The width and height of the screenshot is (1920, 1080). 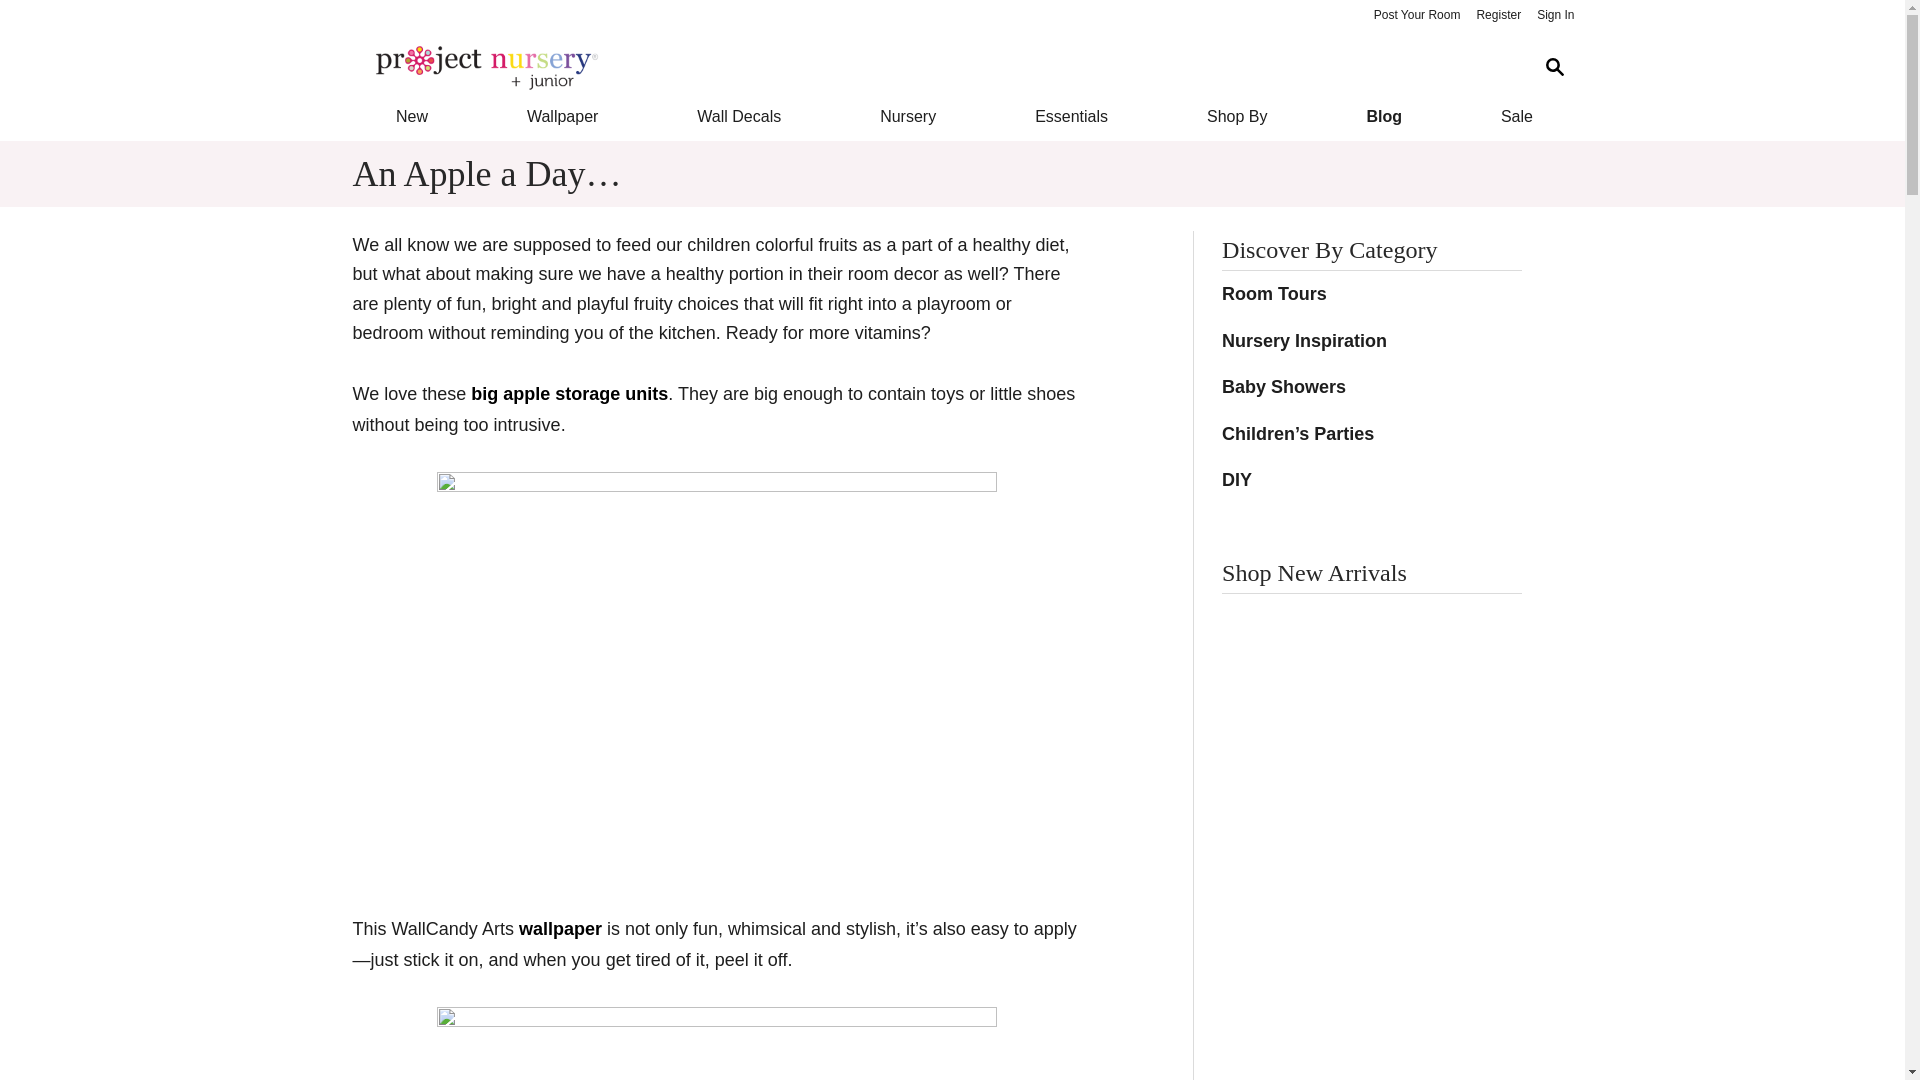 I want to click on New, so click(x=410, y=116).